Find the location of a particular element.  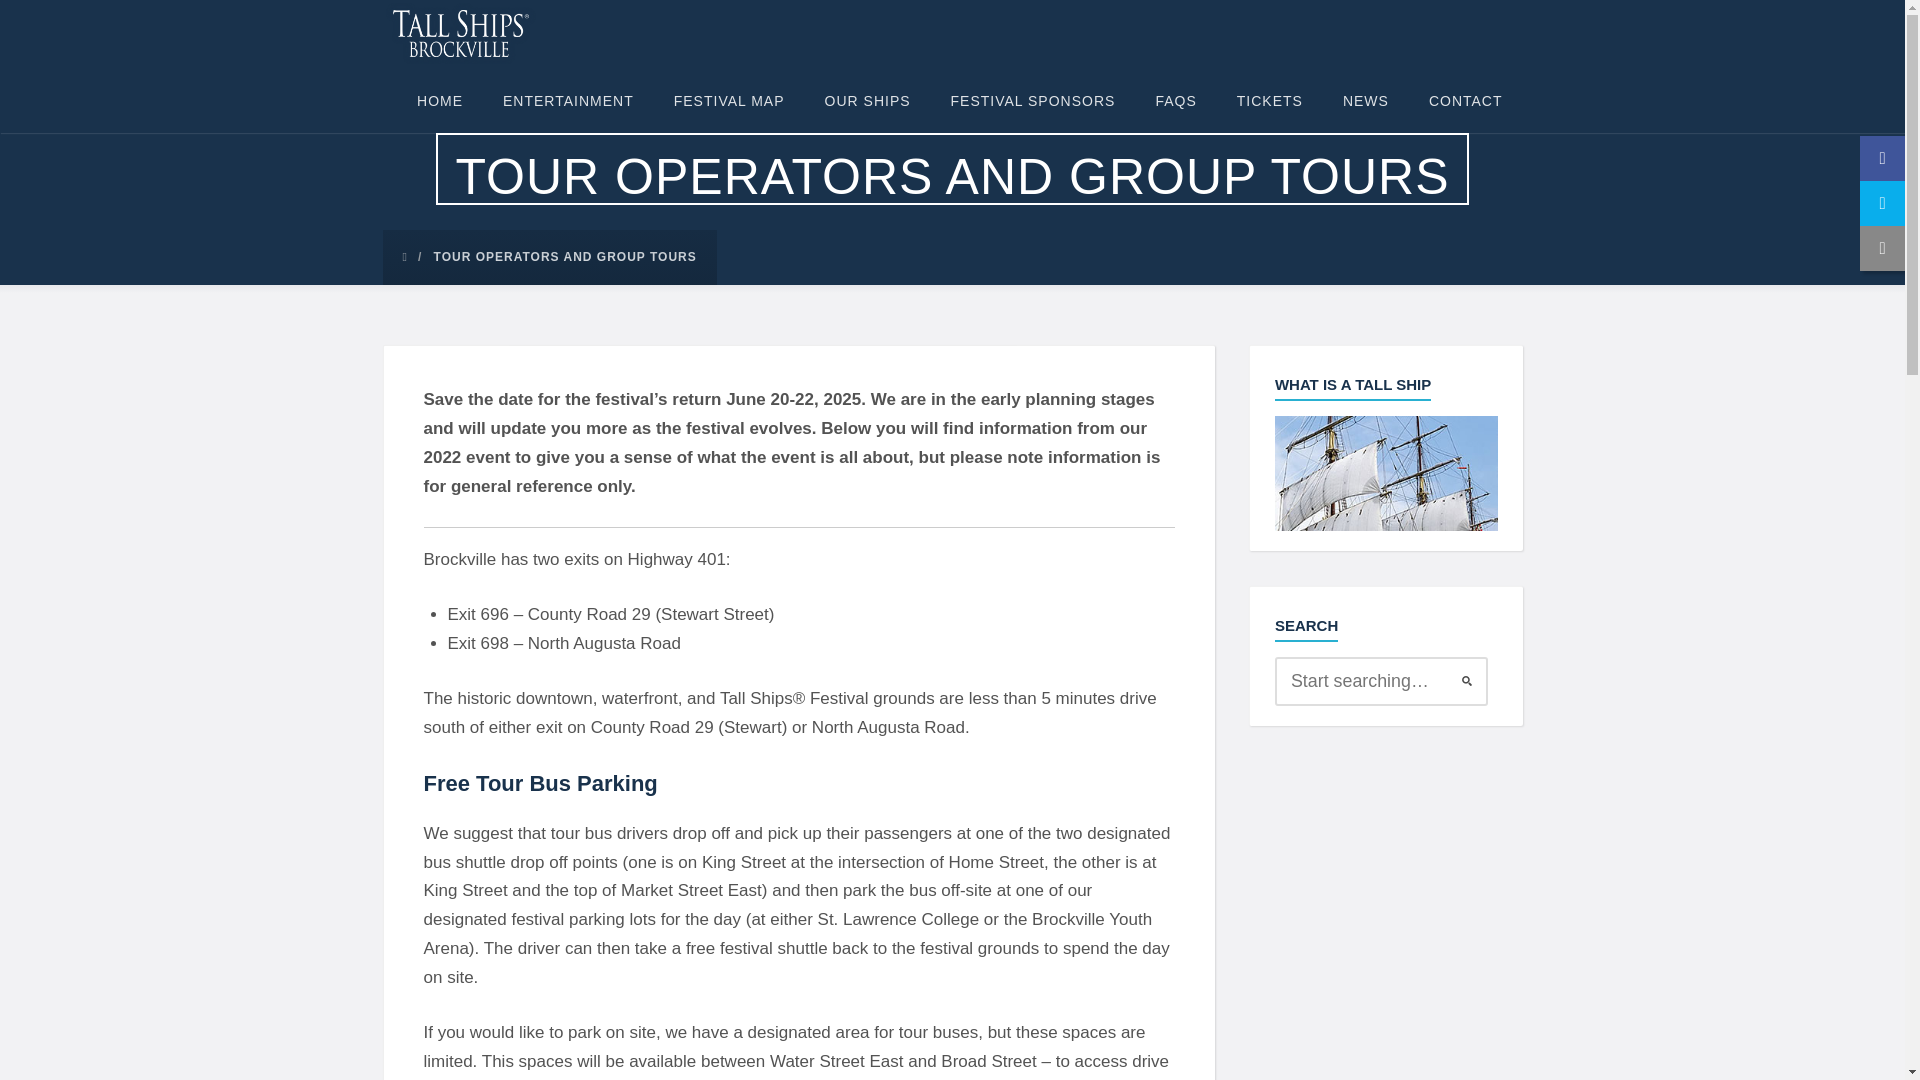

CONTACT is located at coordinates (1466, 99).